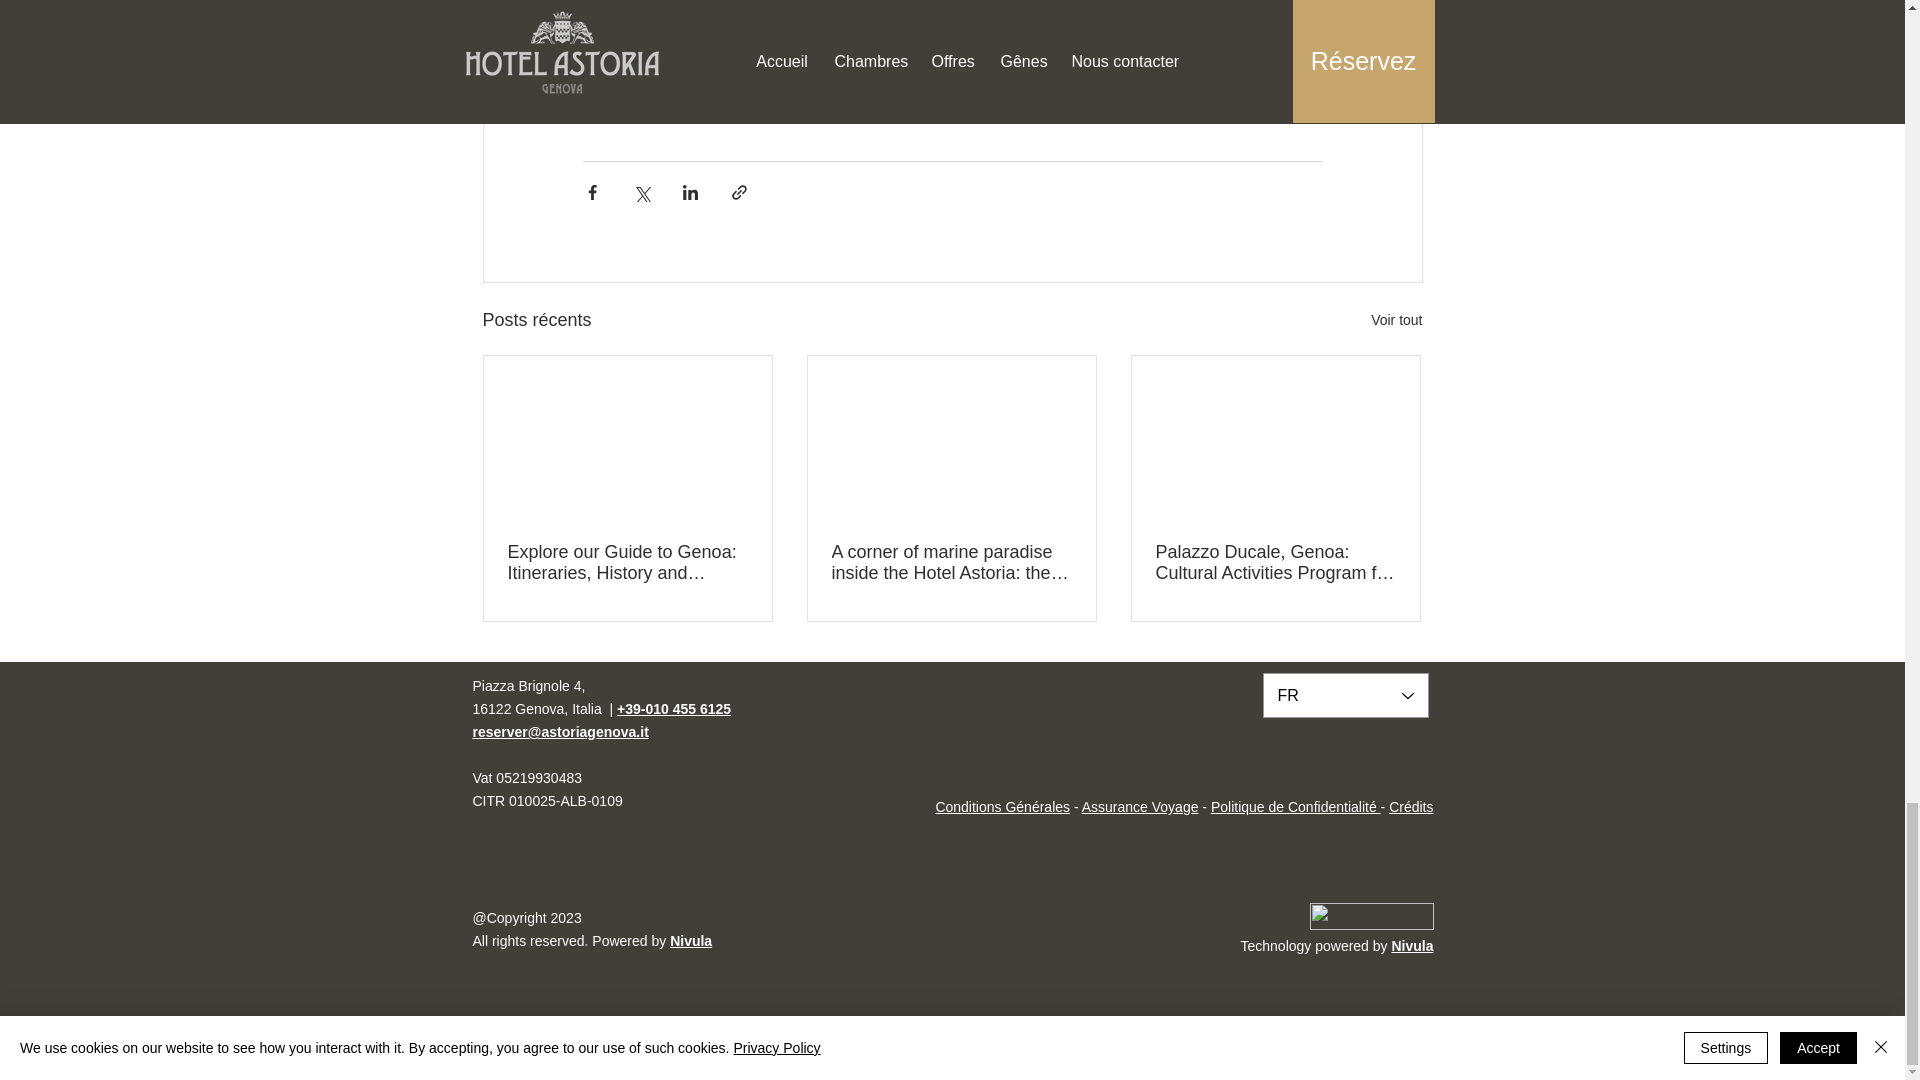 This screenshot has width=1920, height=1080. I want to click on DIALOGO BIANCO-07.png, so click(1372, 916).